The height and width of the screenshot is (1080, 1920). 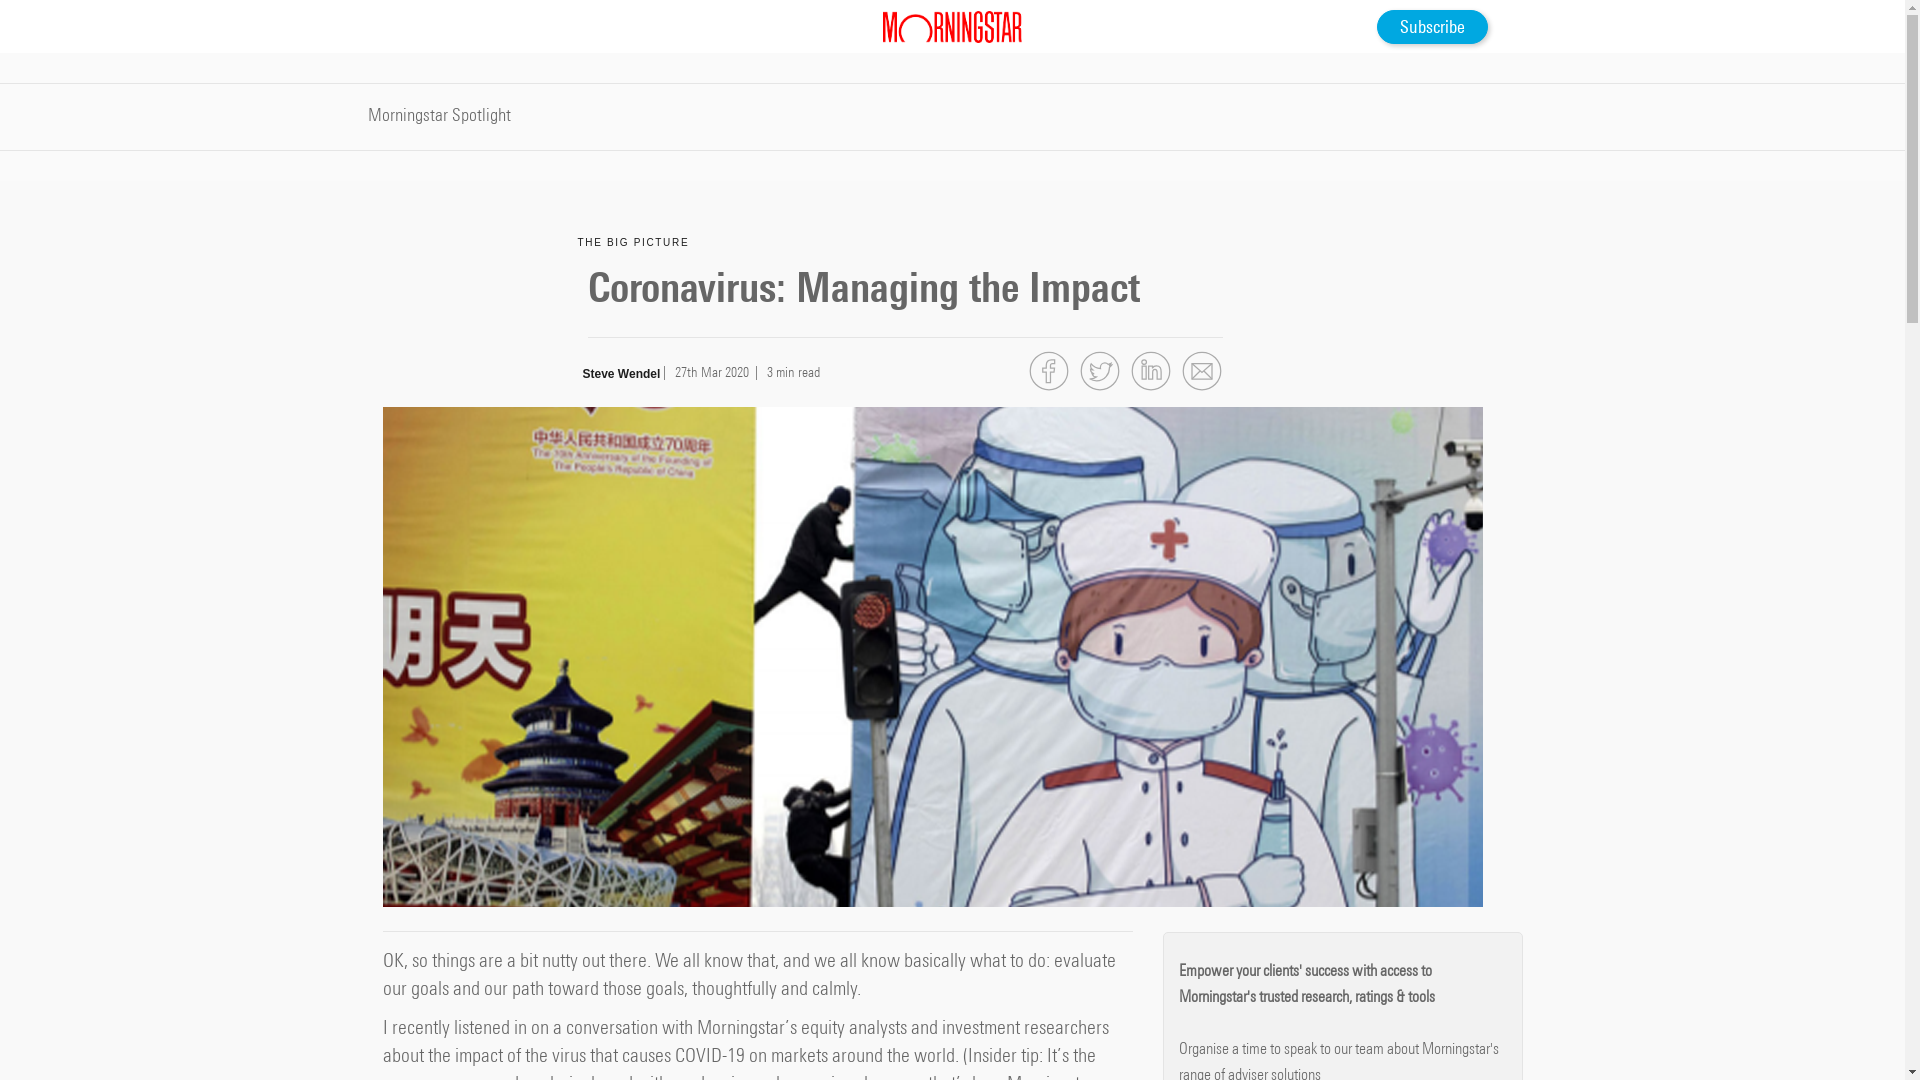 I want to click on Subscribe, so click(x=1432, y=27).